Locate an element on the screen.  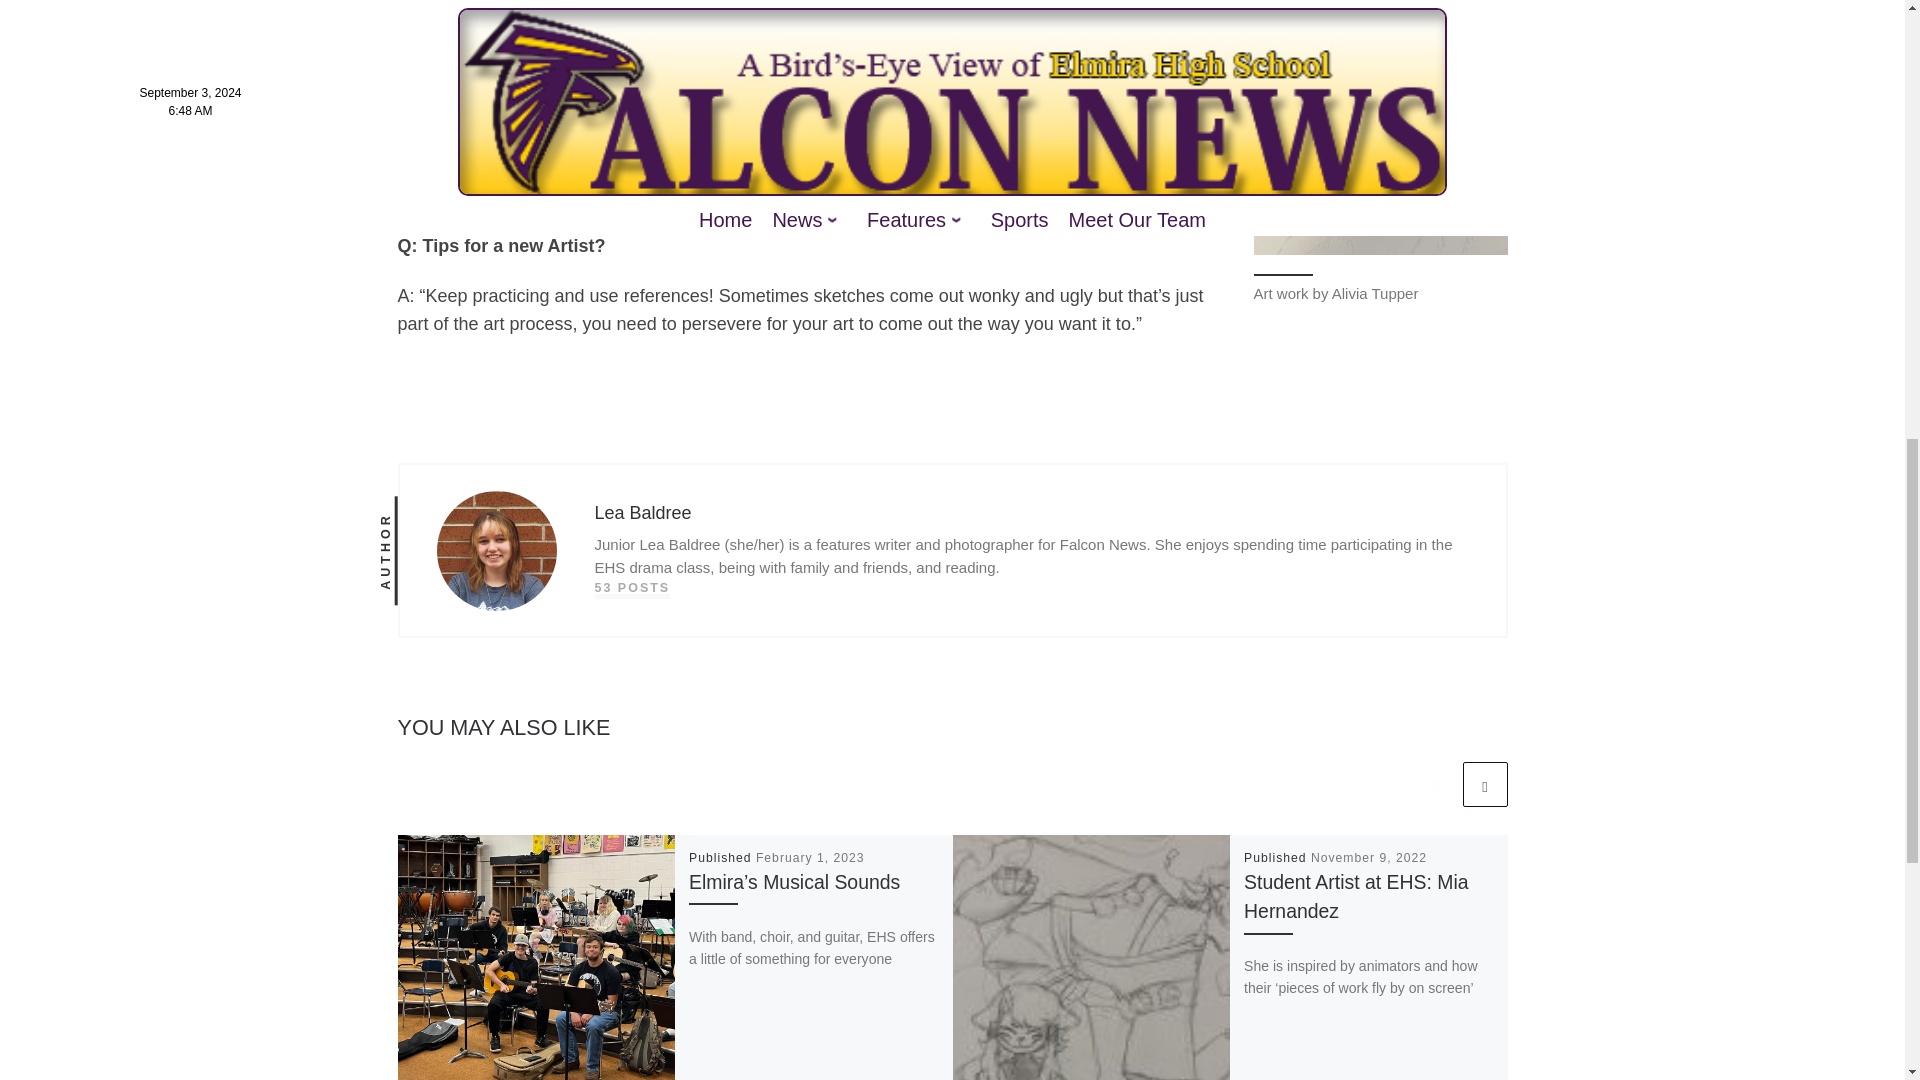
53 POSTS is located at coordinates (632, 588).